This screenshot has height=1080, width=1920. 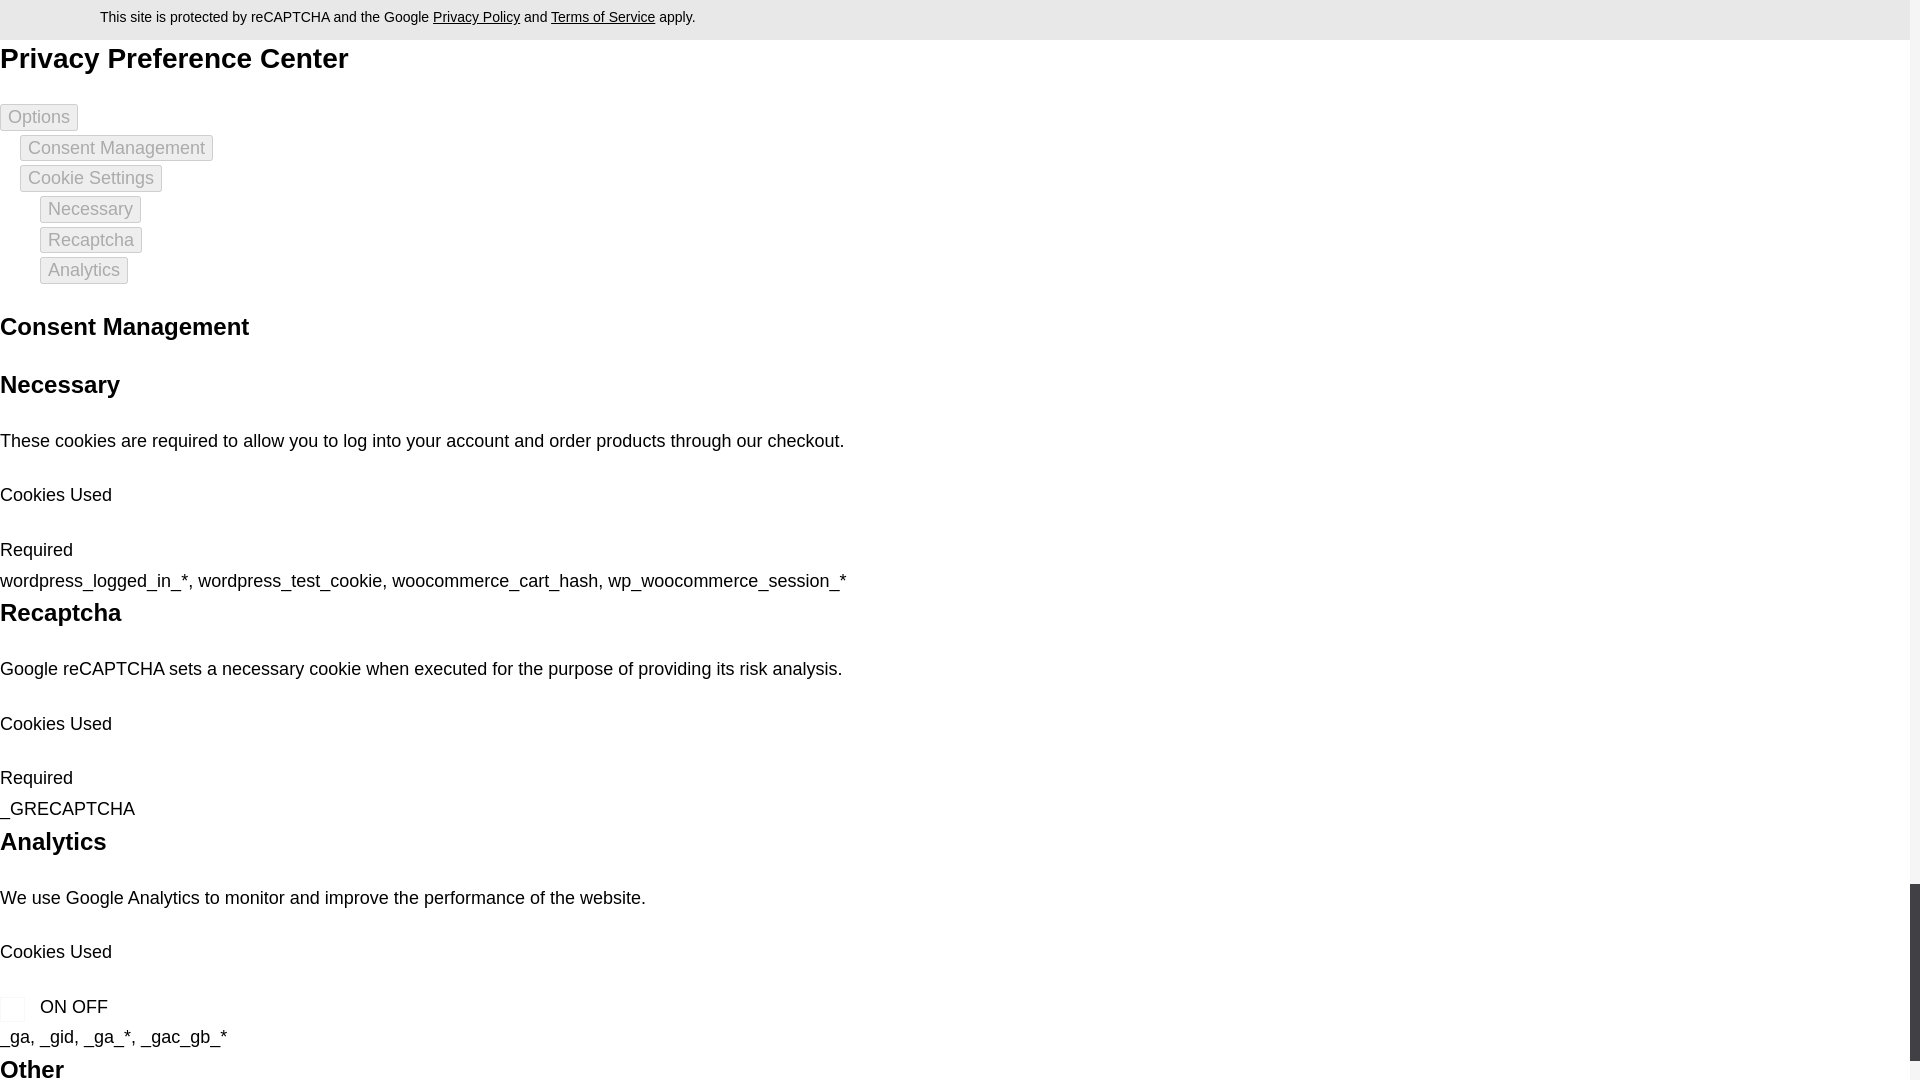 What do you see at coordinates (39, 116) in the screenshot?
I see `Options` at bounding box center [39, 116].